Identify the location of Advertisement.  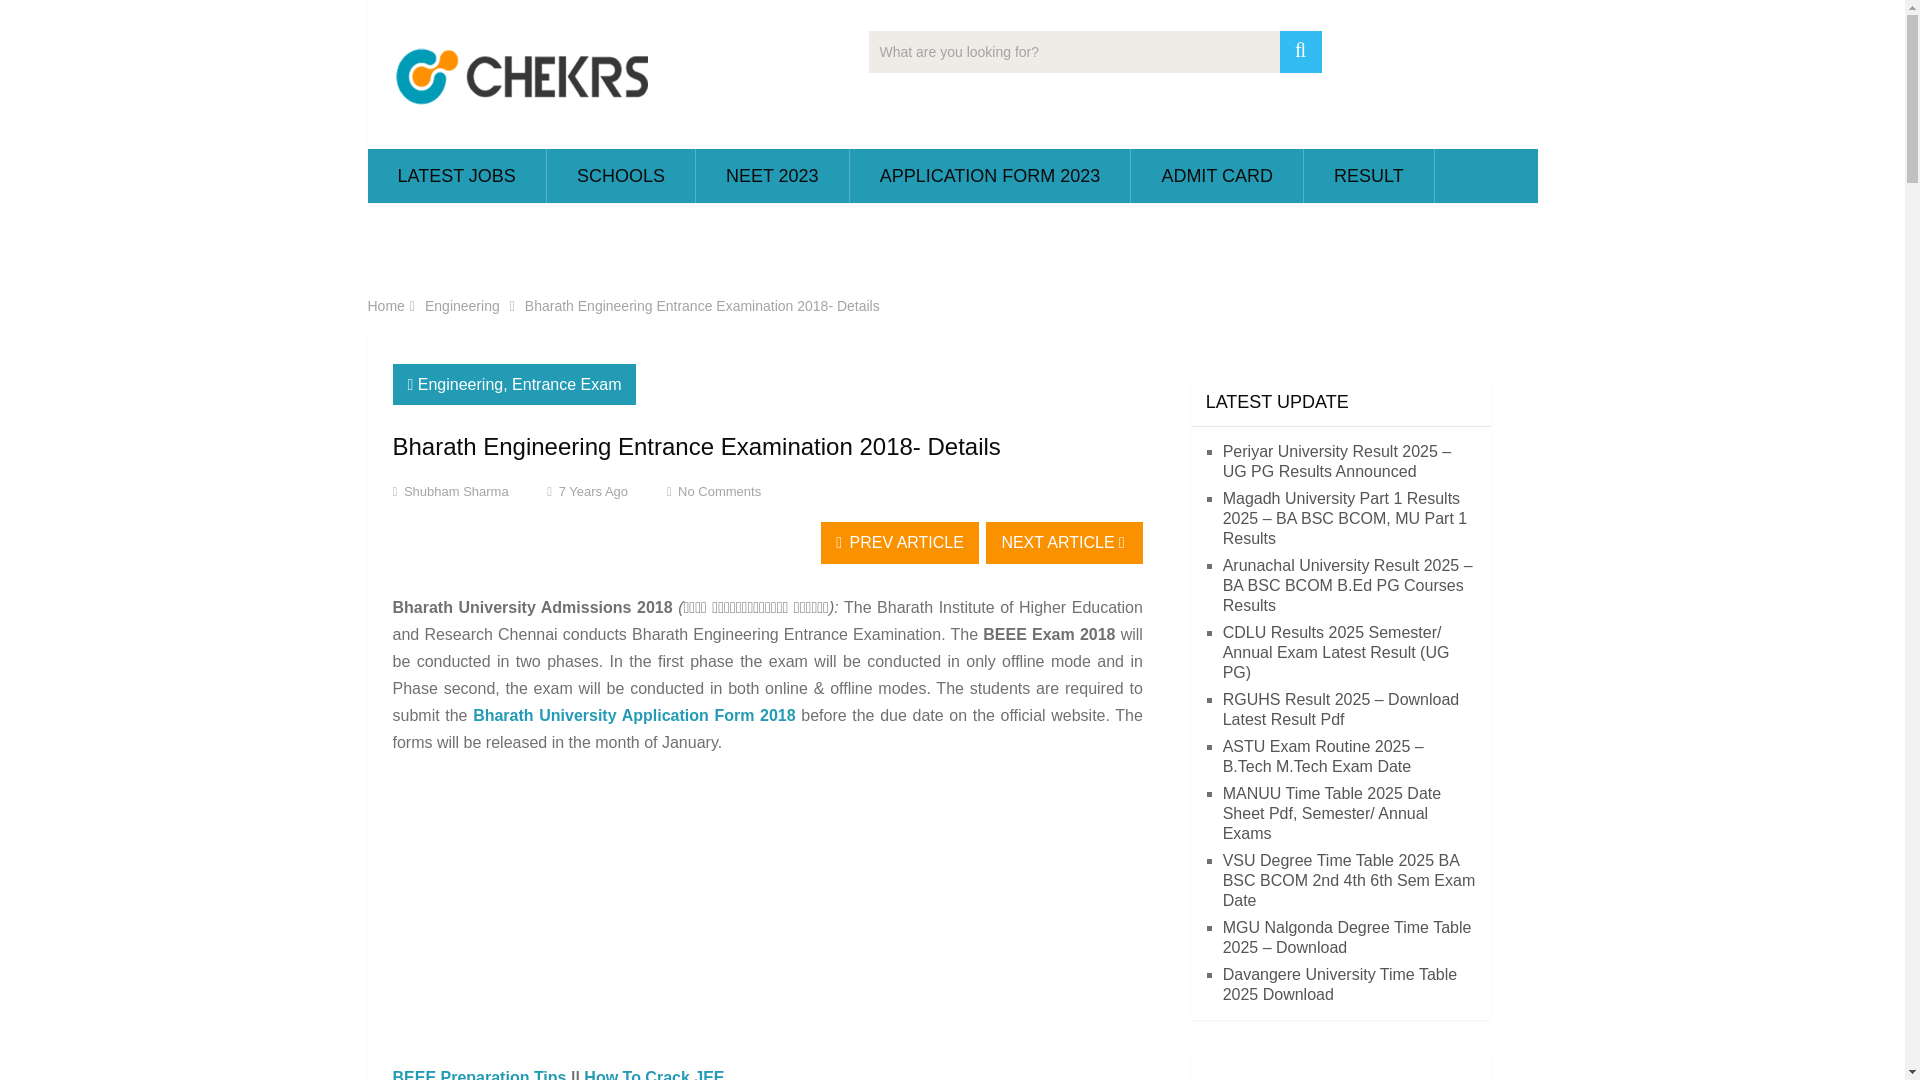
(768, 916).